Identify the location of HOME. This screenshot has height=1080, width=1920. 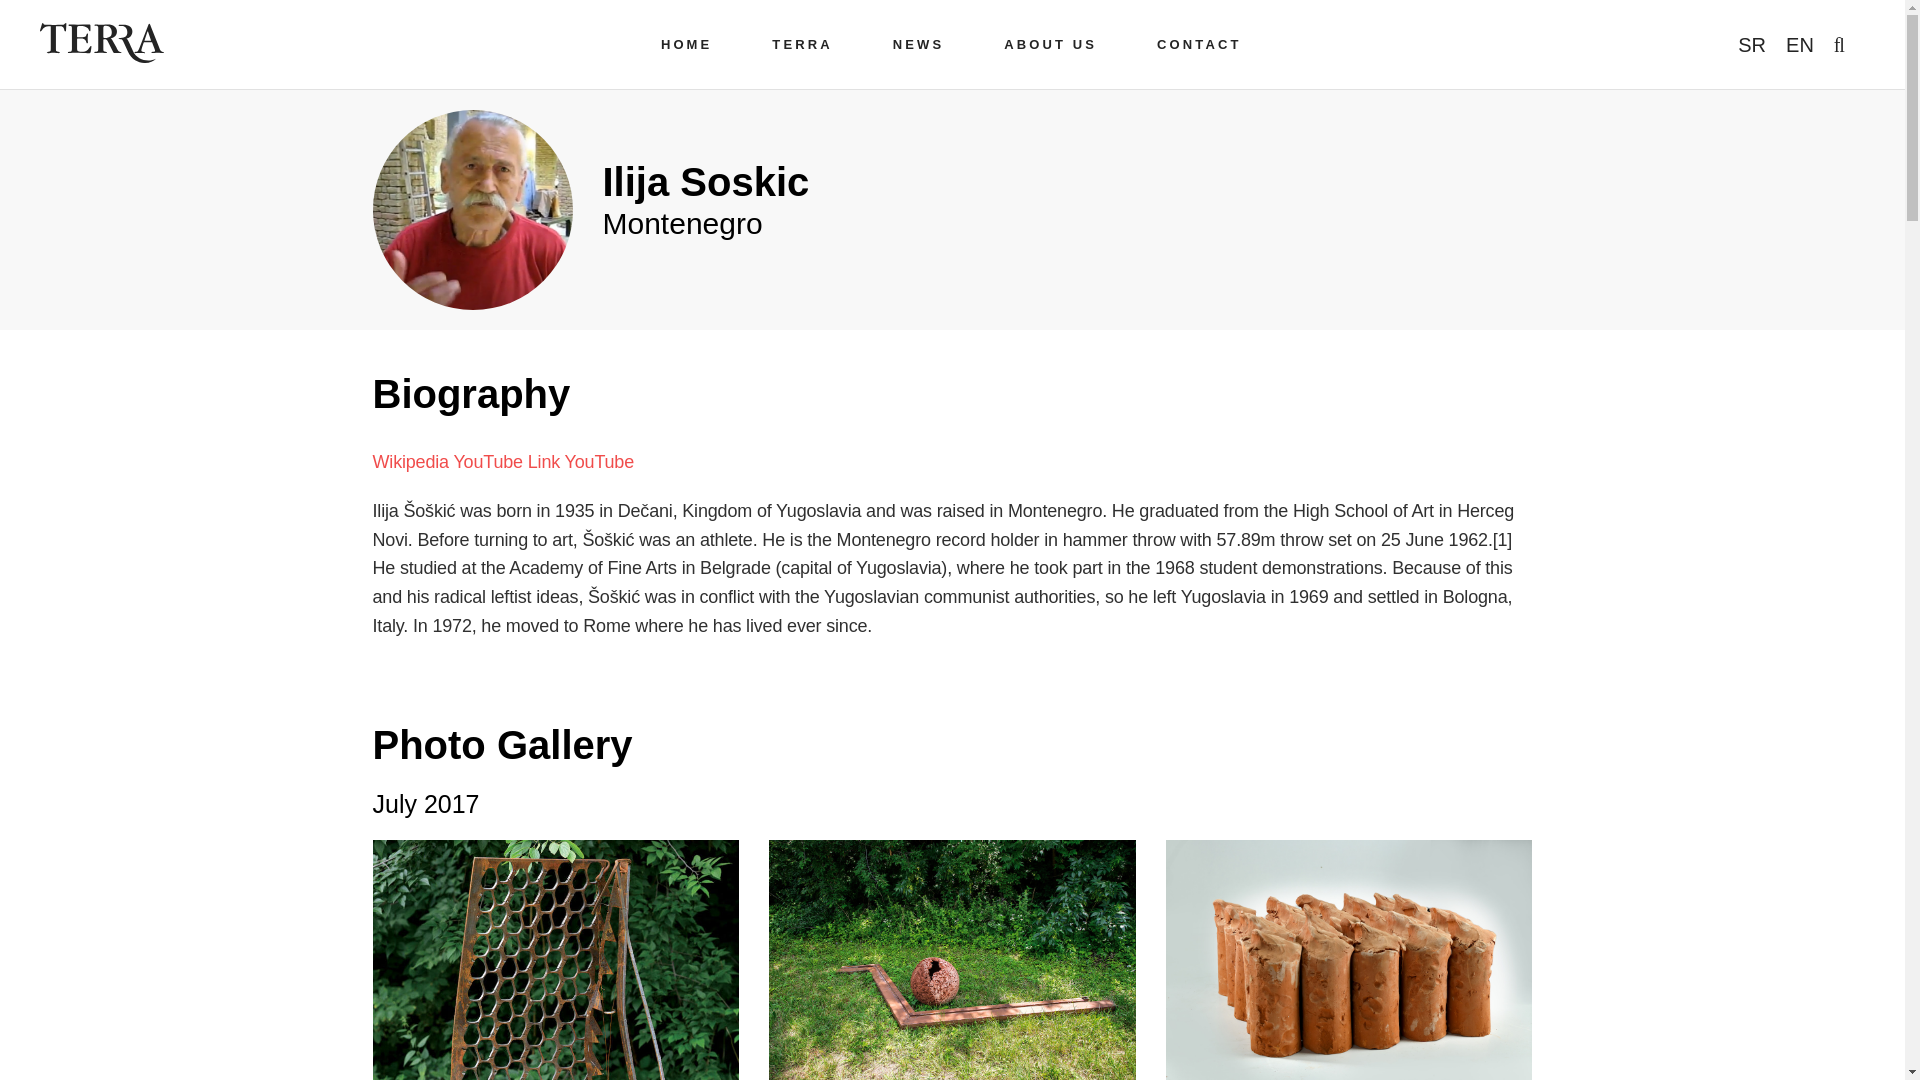
(686, 43).